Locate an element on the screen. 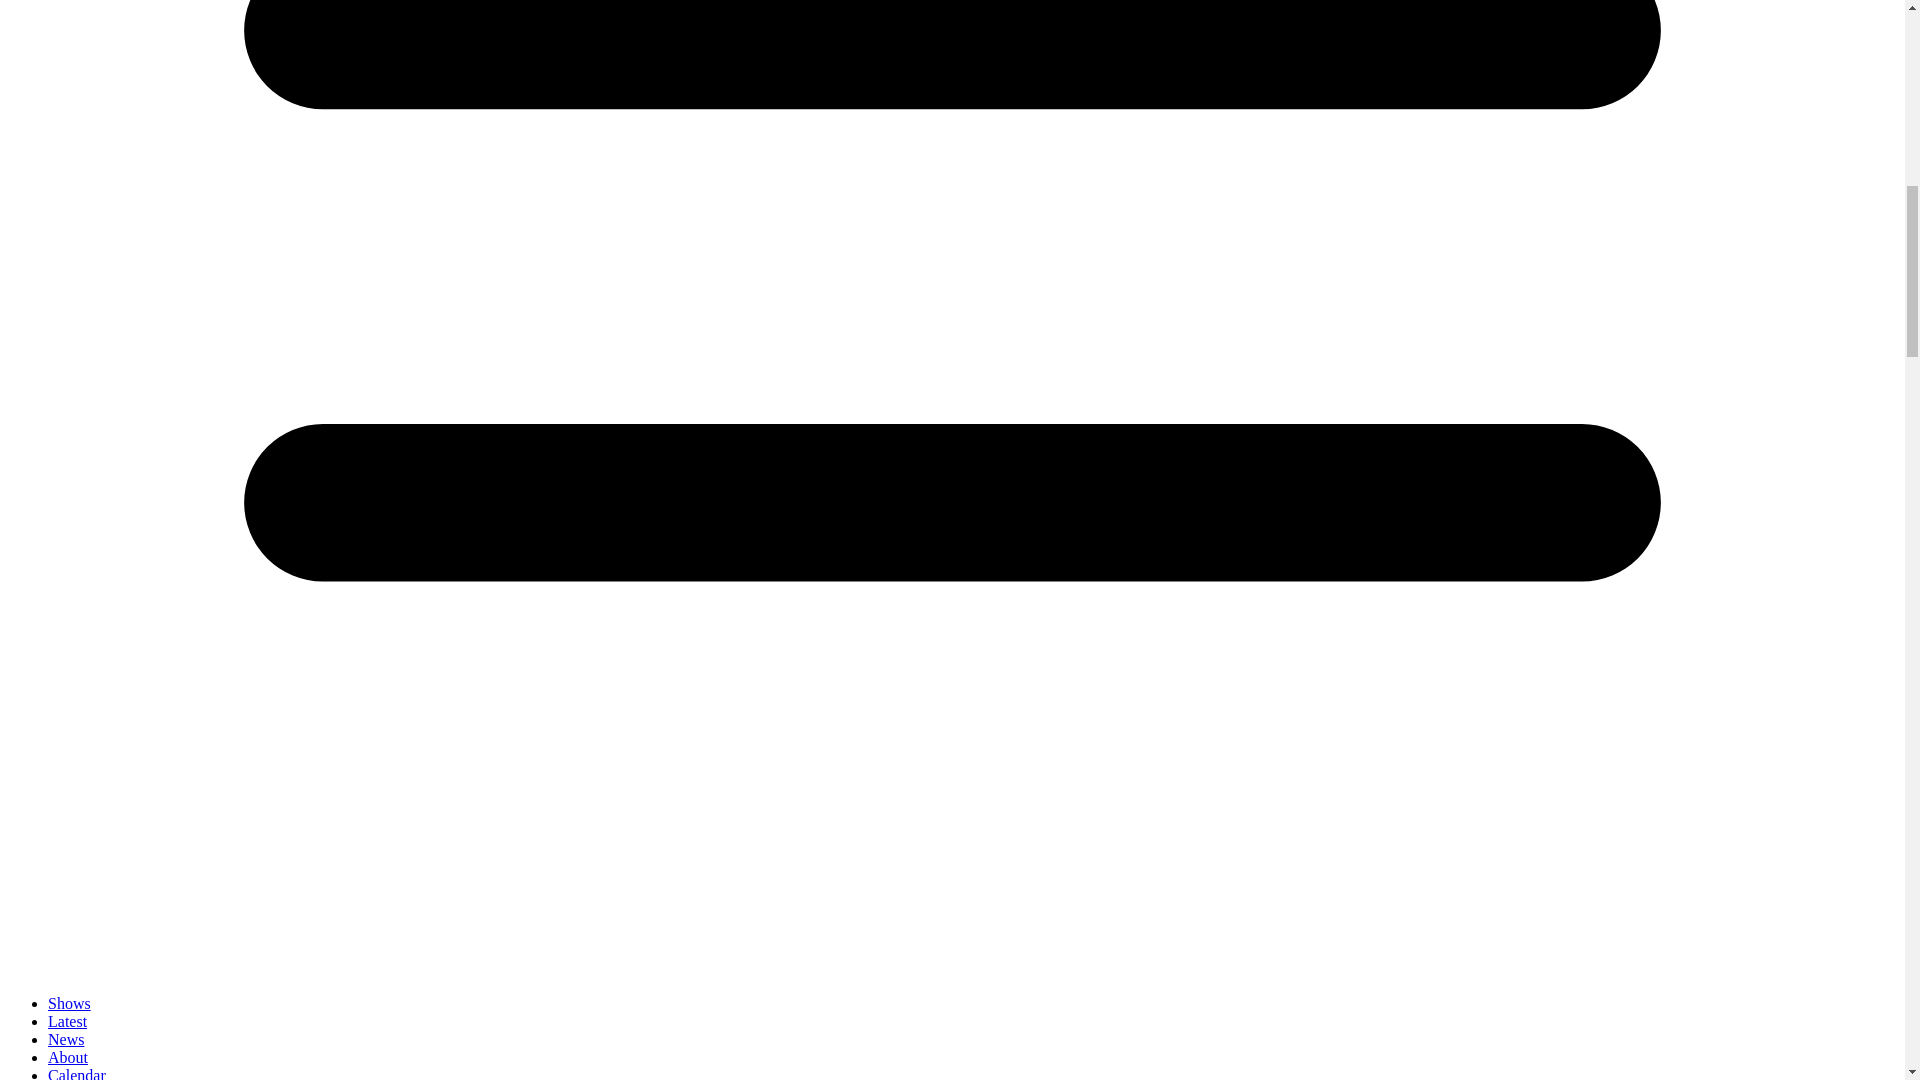 This screenshot has height=1080, width=1920. Latest is located at coordinates (67, 1022).